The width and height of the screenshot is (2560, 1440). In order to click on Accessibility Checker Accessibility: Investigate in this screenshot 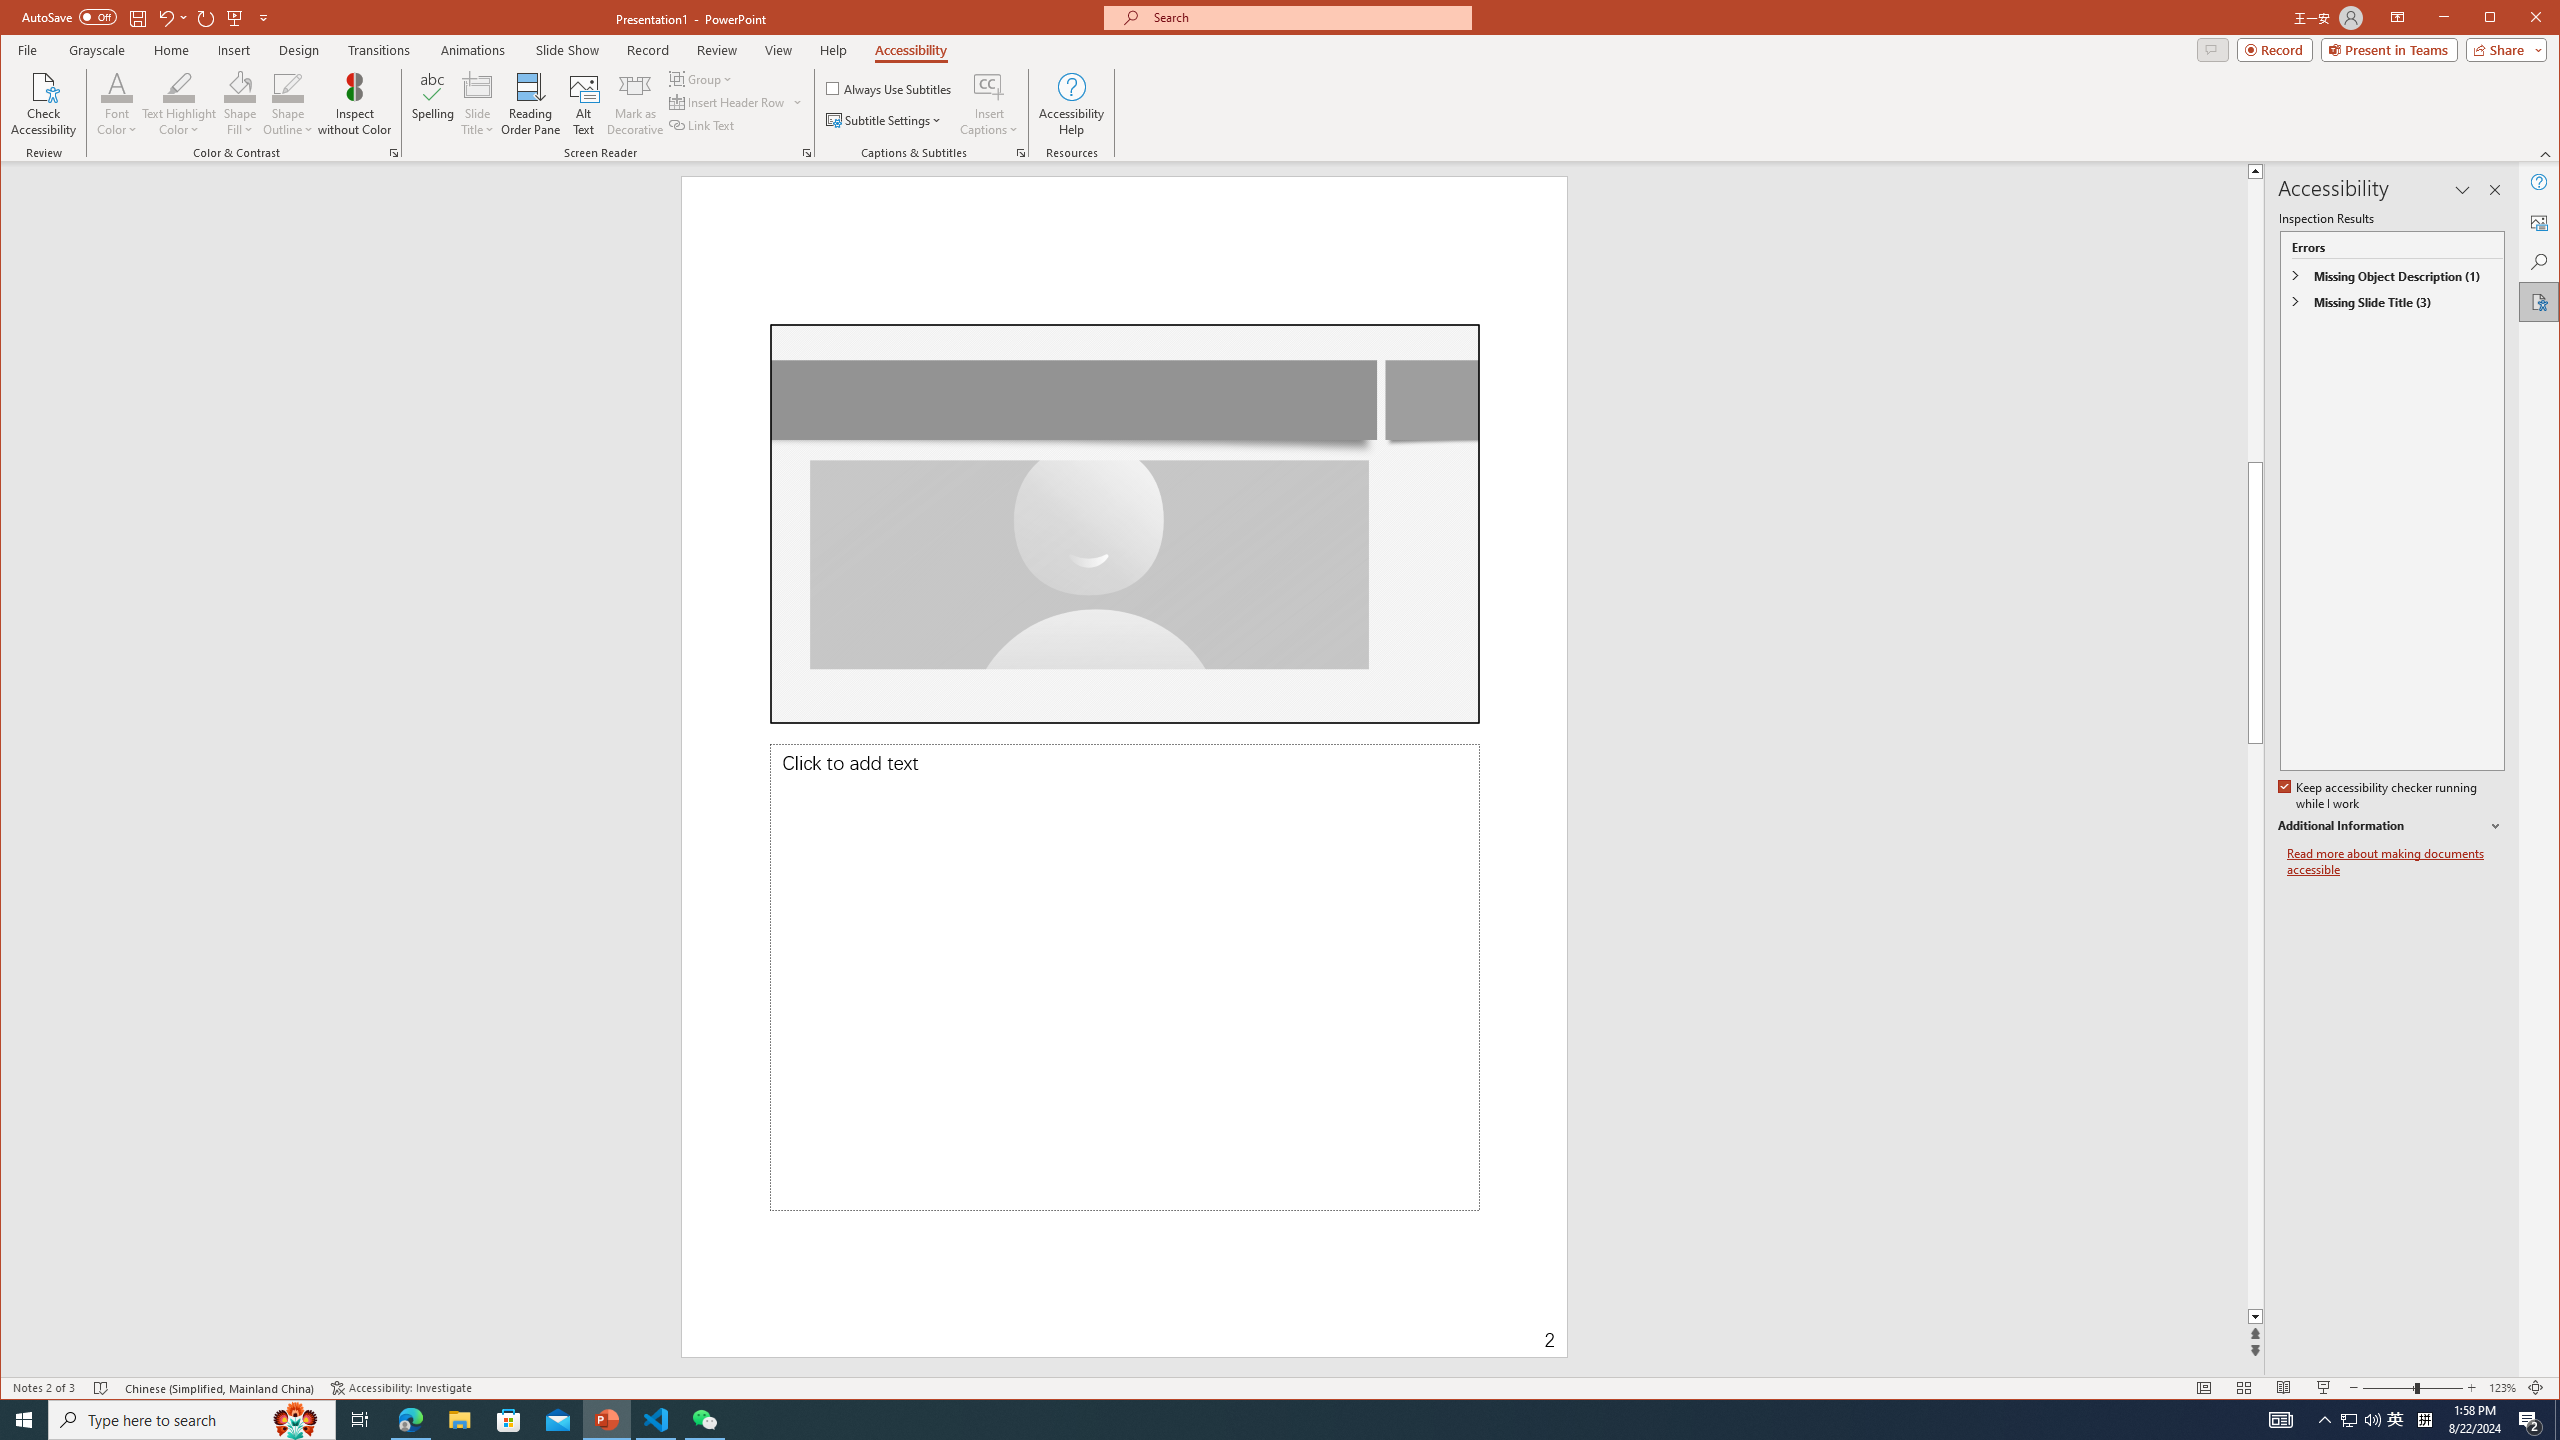, I will do `click(402, 1388)`.